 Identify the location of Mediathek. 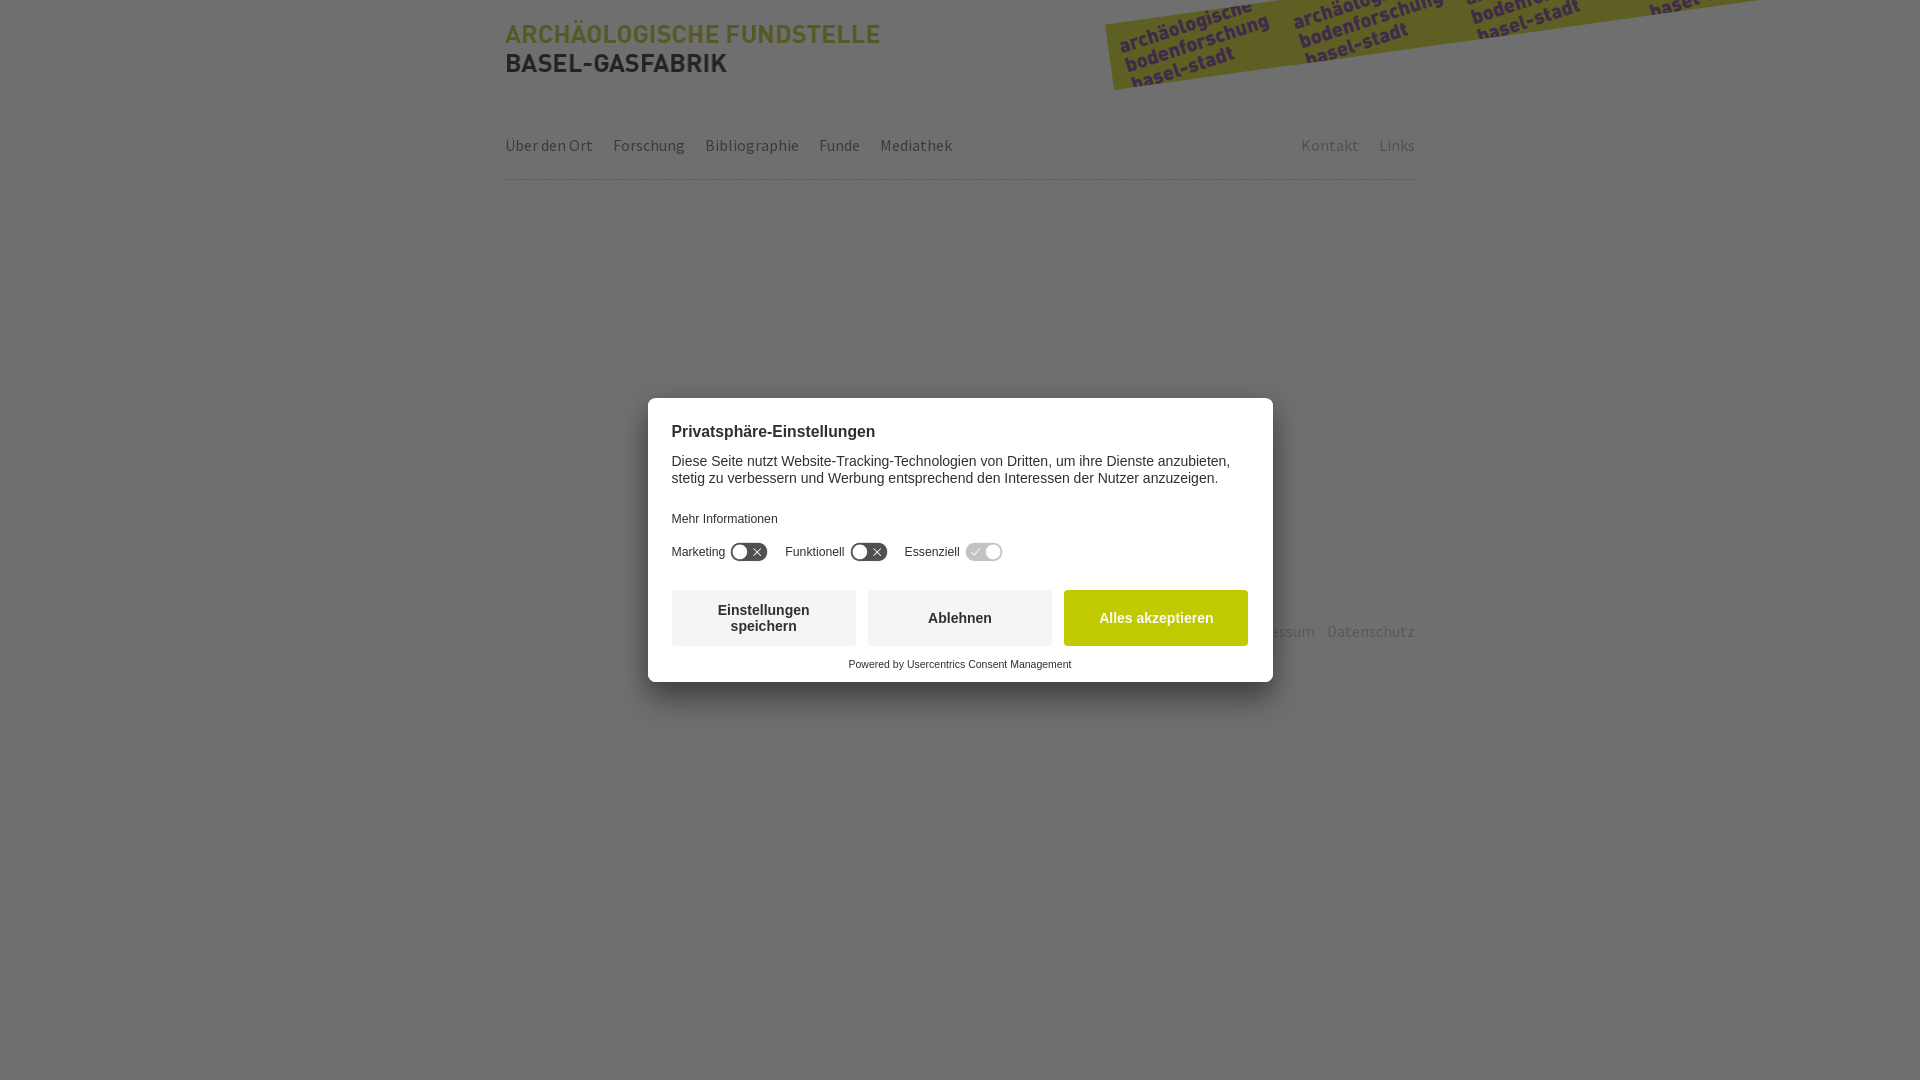
(916, 145).